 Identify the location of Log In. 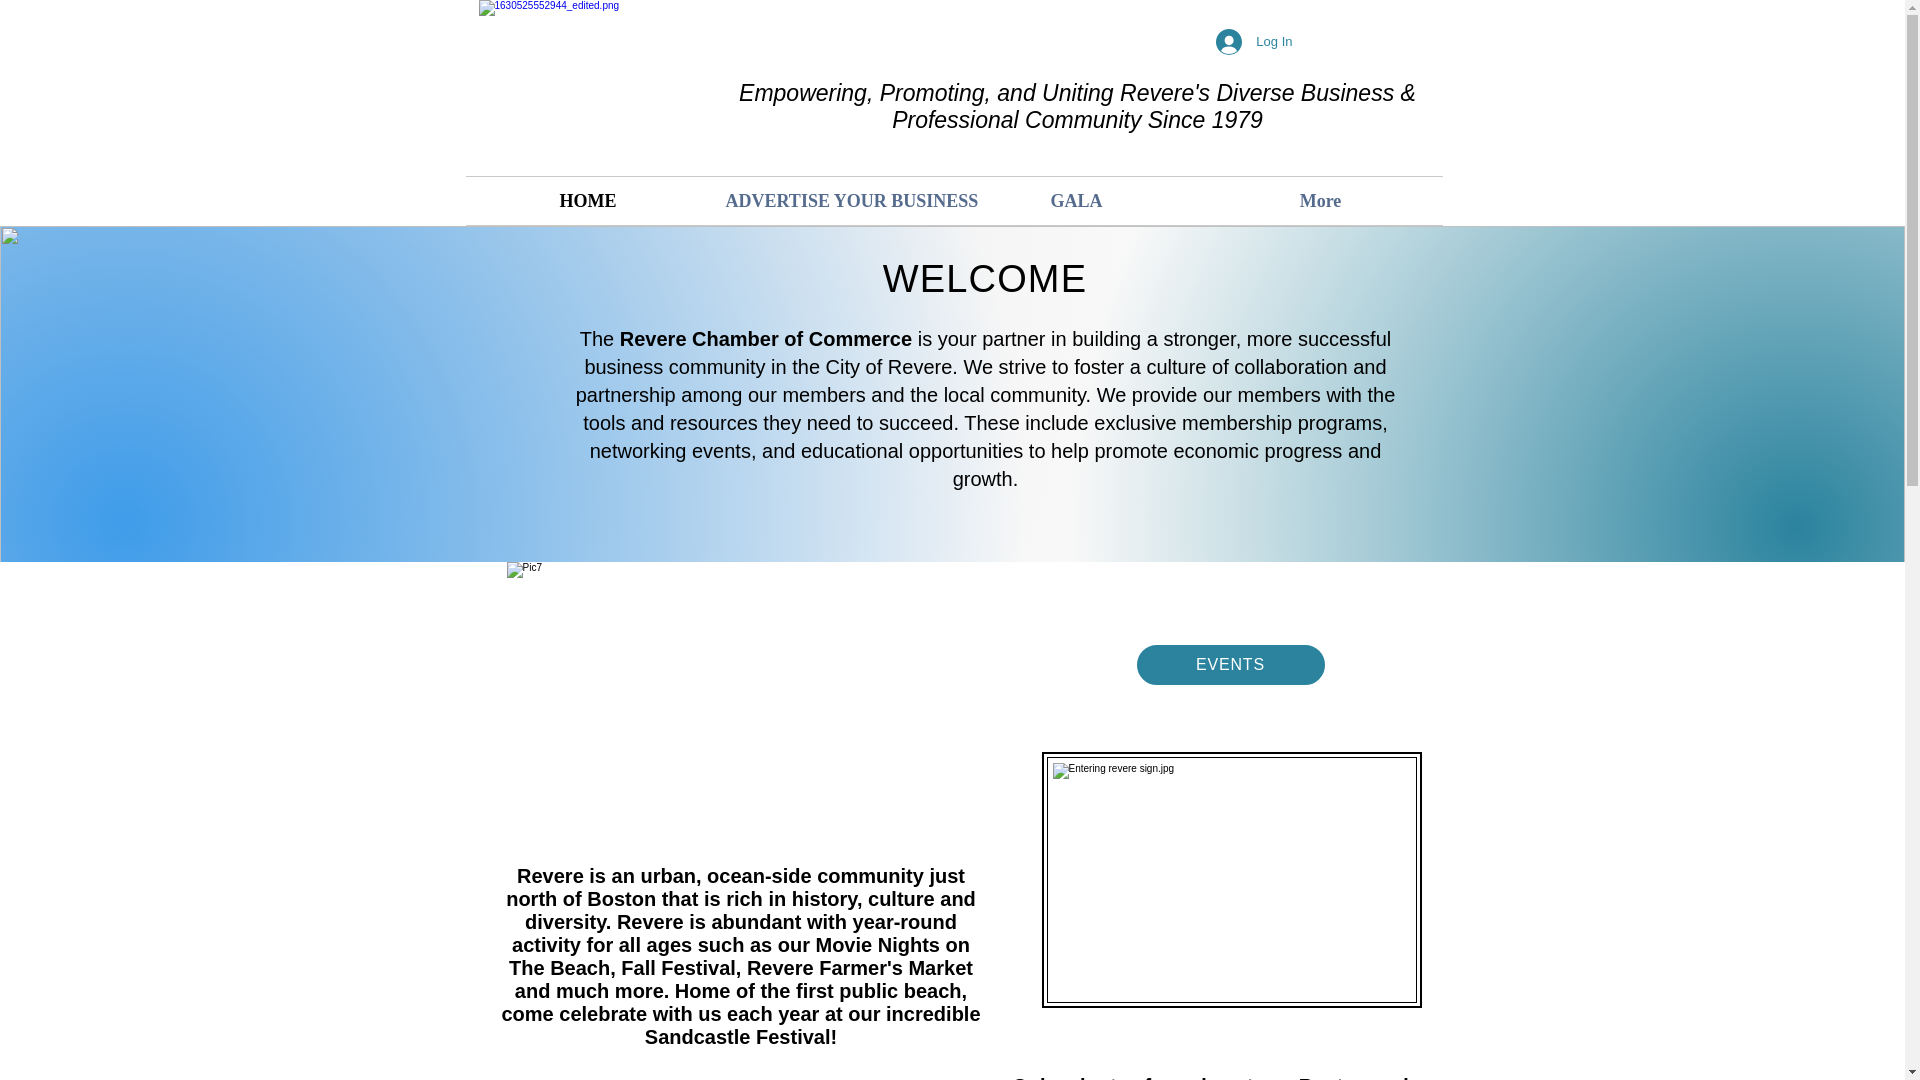
(1253, 41).